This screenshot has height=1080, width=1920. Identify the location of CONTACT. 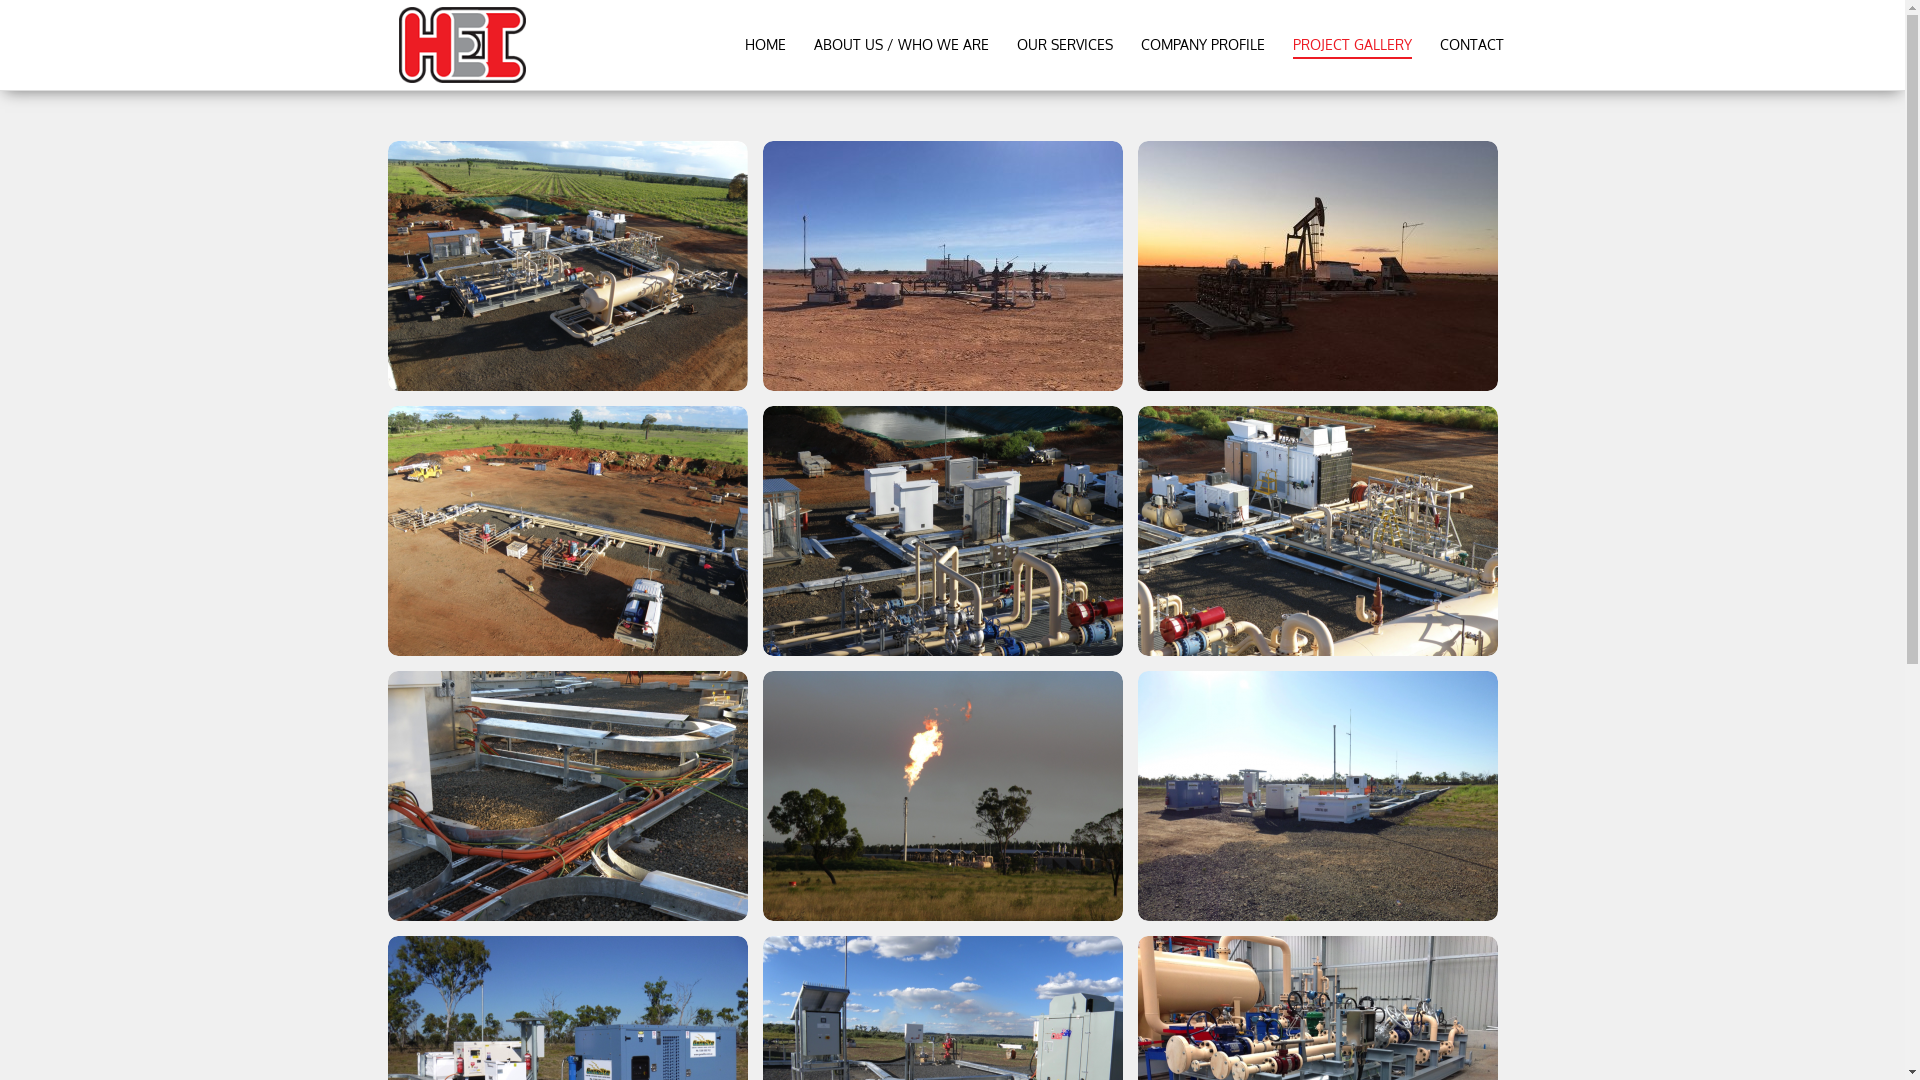
(1472, 45).